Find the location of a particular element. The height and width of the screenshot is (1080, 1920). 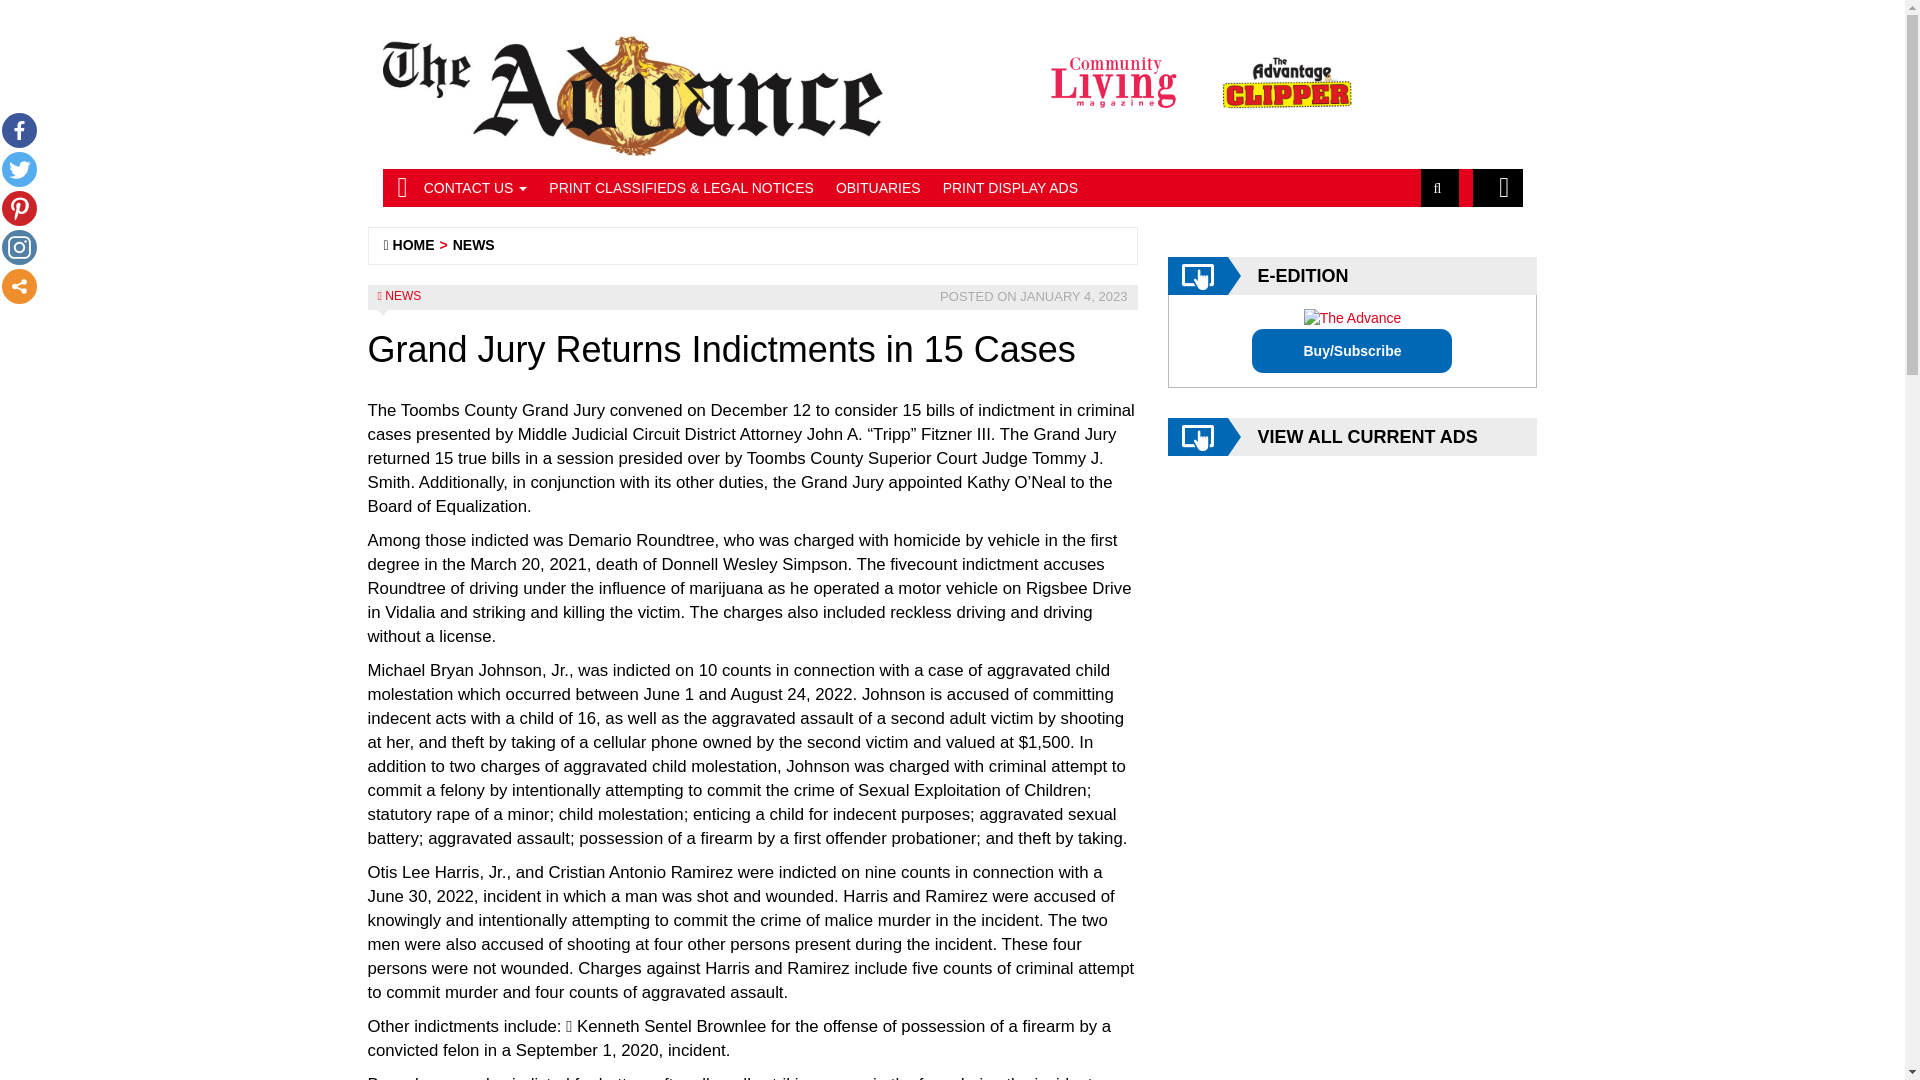

PRINT DISPLAY ADS is located at coordinates (1010, 188).